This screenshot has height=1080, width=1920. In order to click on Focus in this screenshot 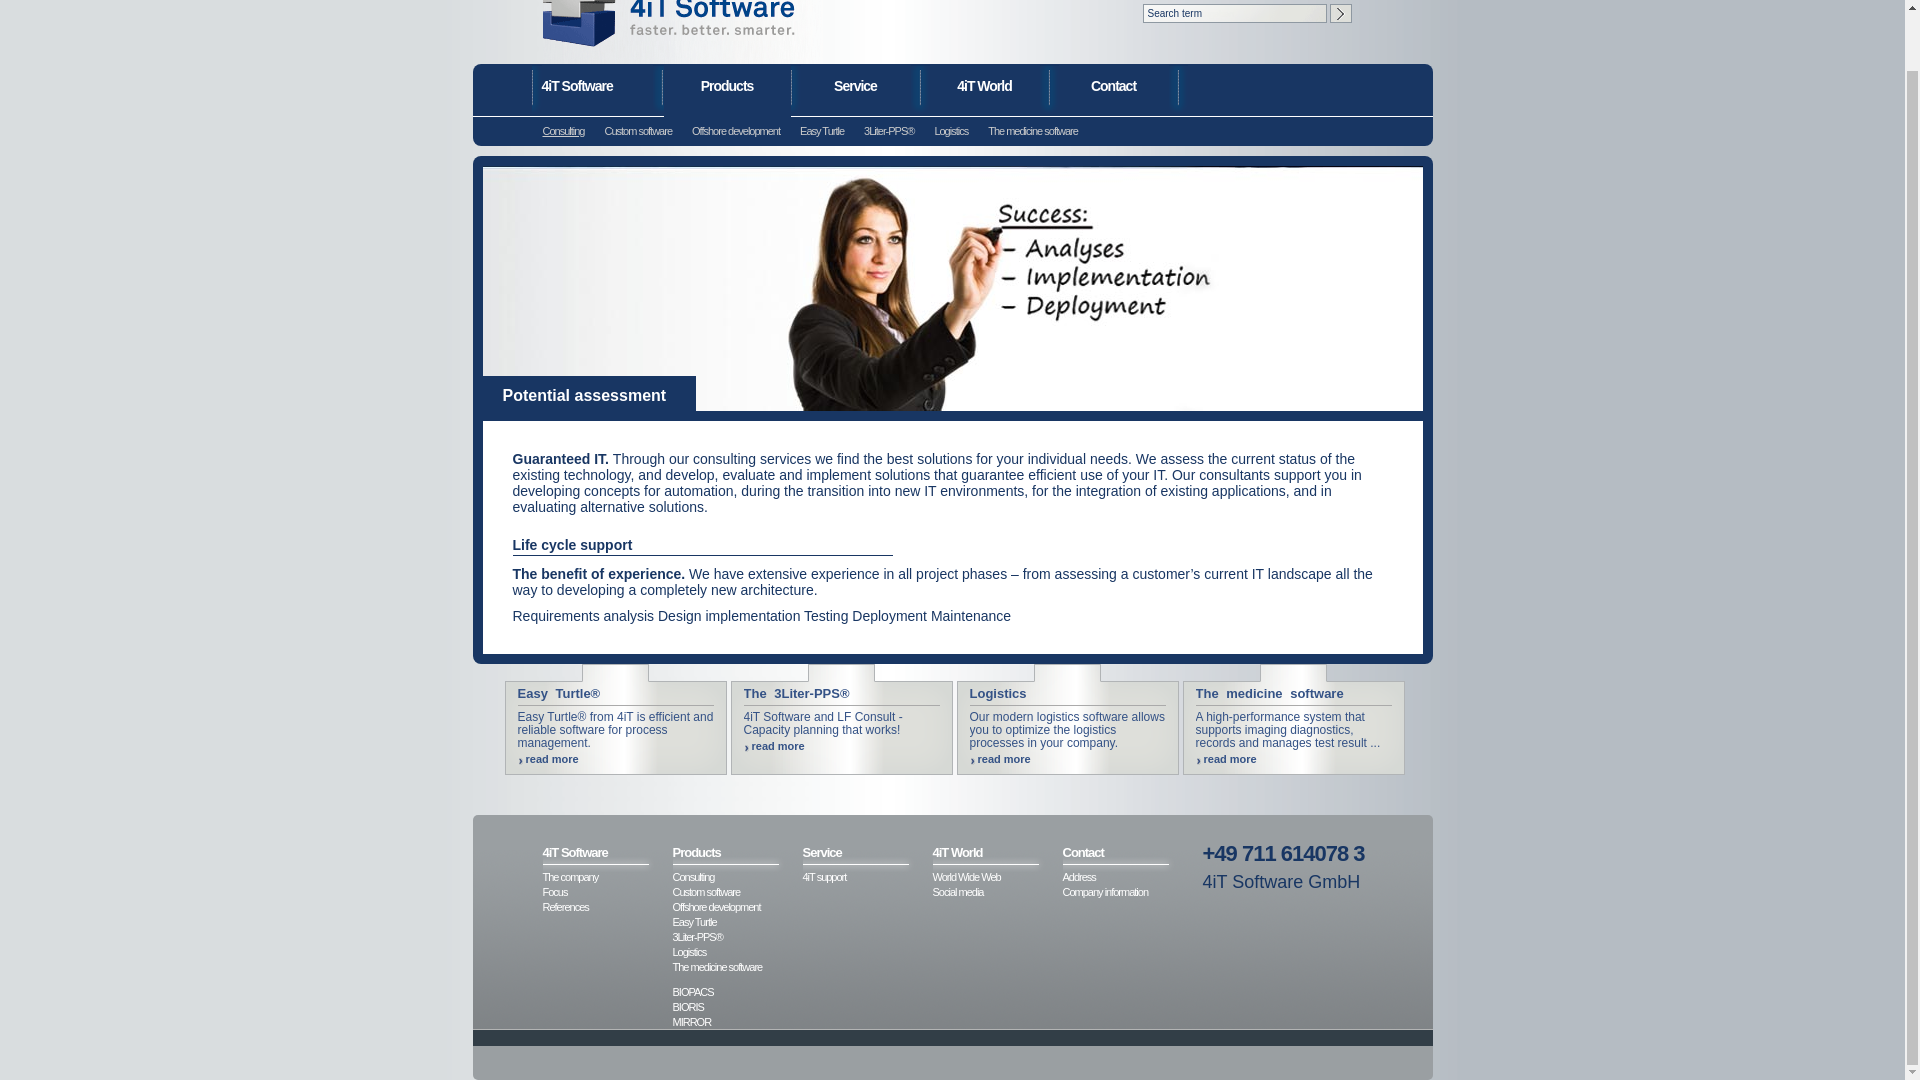, I will do `click(606, 892)`.